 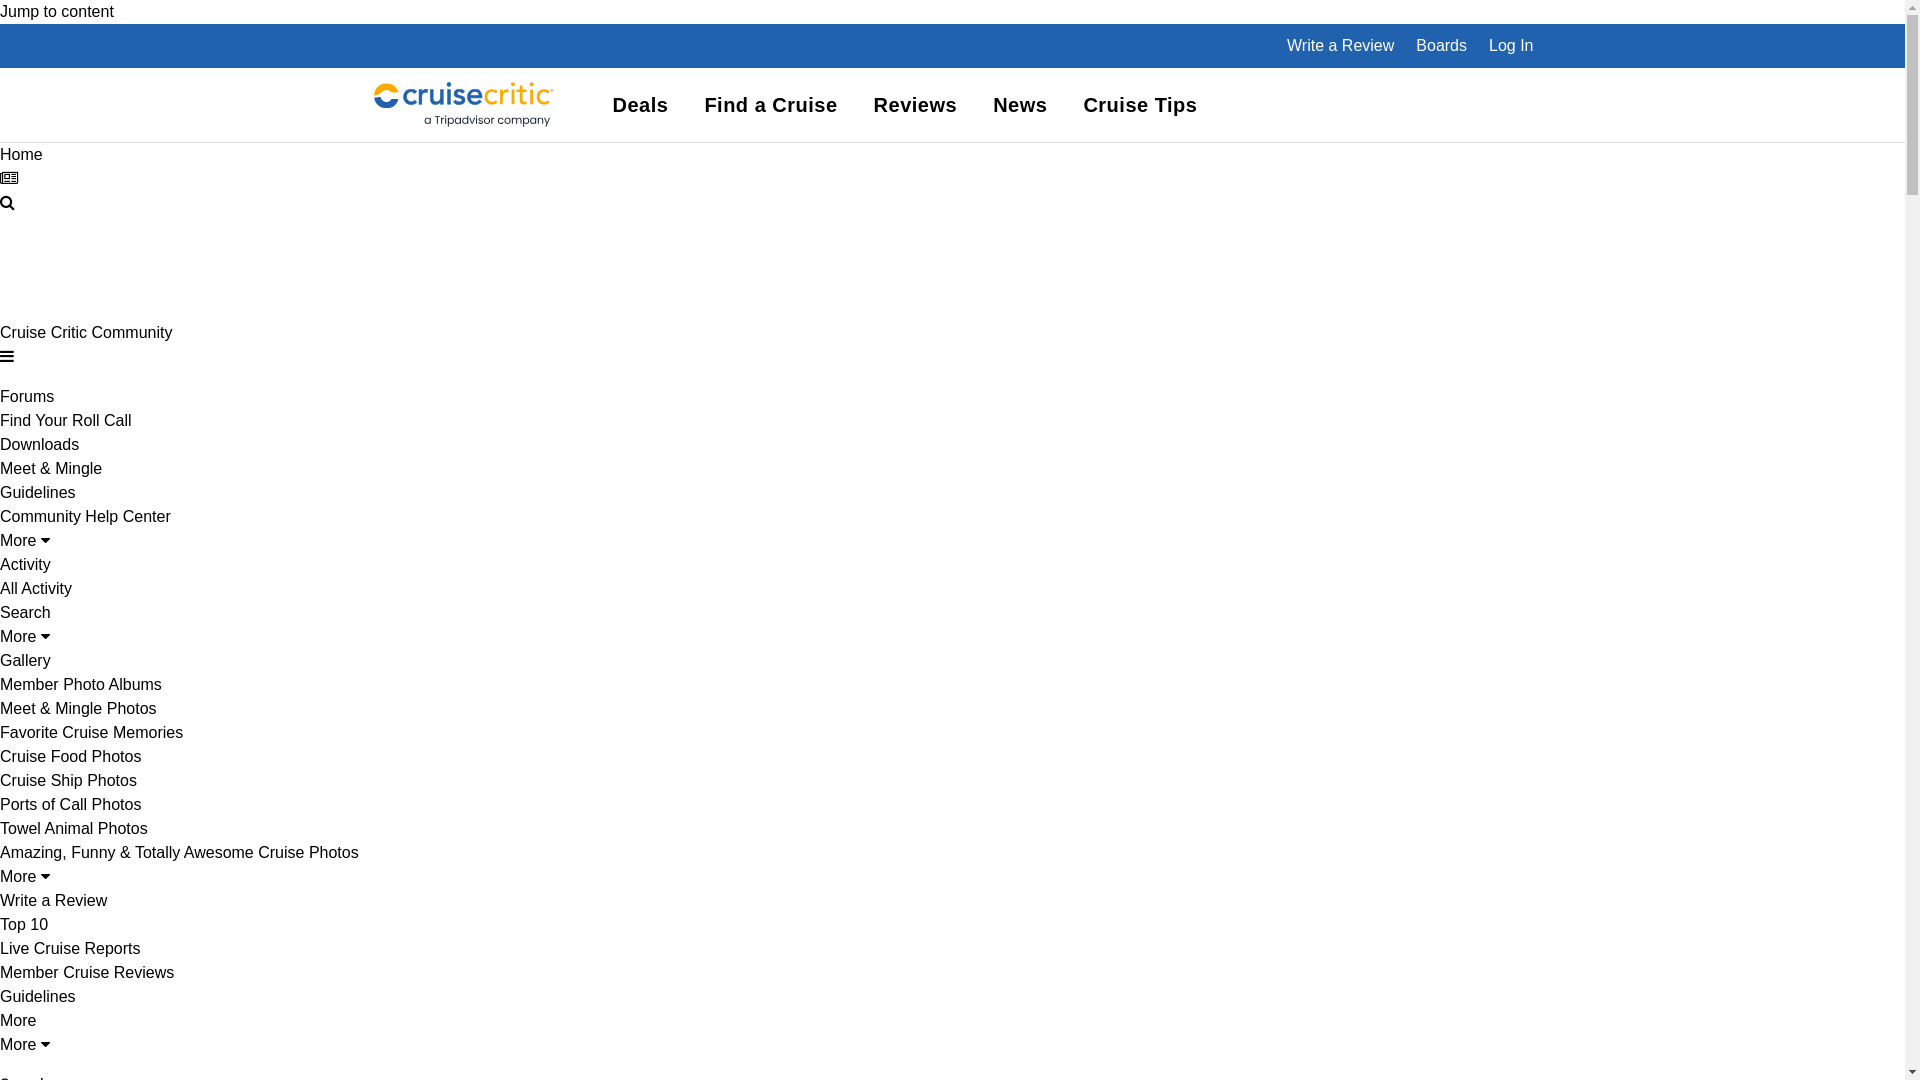 What do you see at coordinates (54, 900) in the screenshot?
I see `Write a Review` at bounding box center [54, 900].